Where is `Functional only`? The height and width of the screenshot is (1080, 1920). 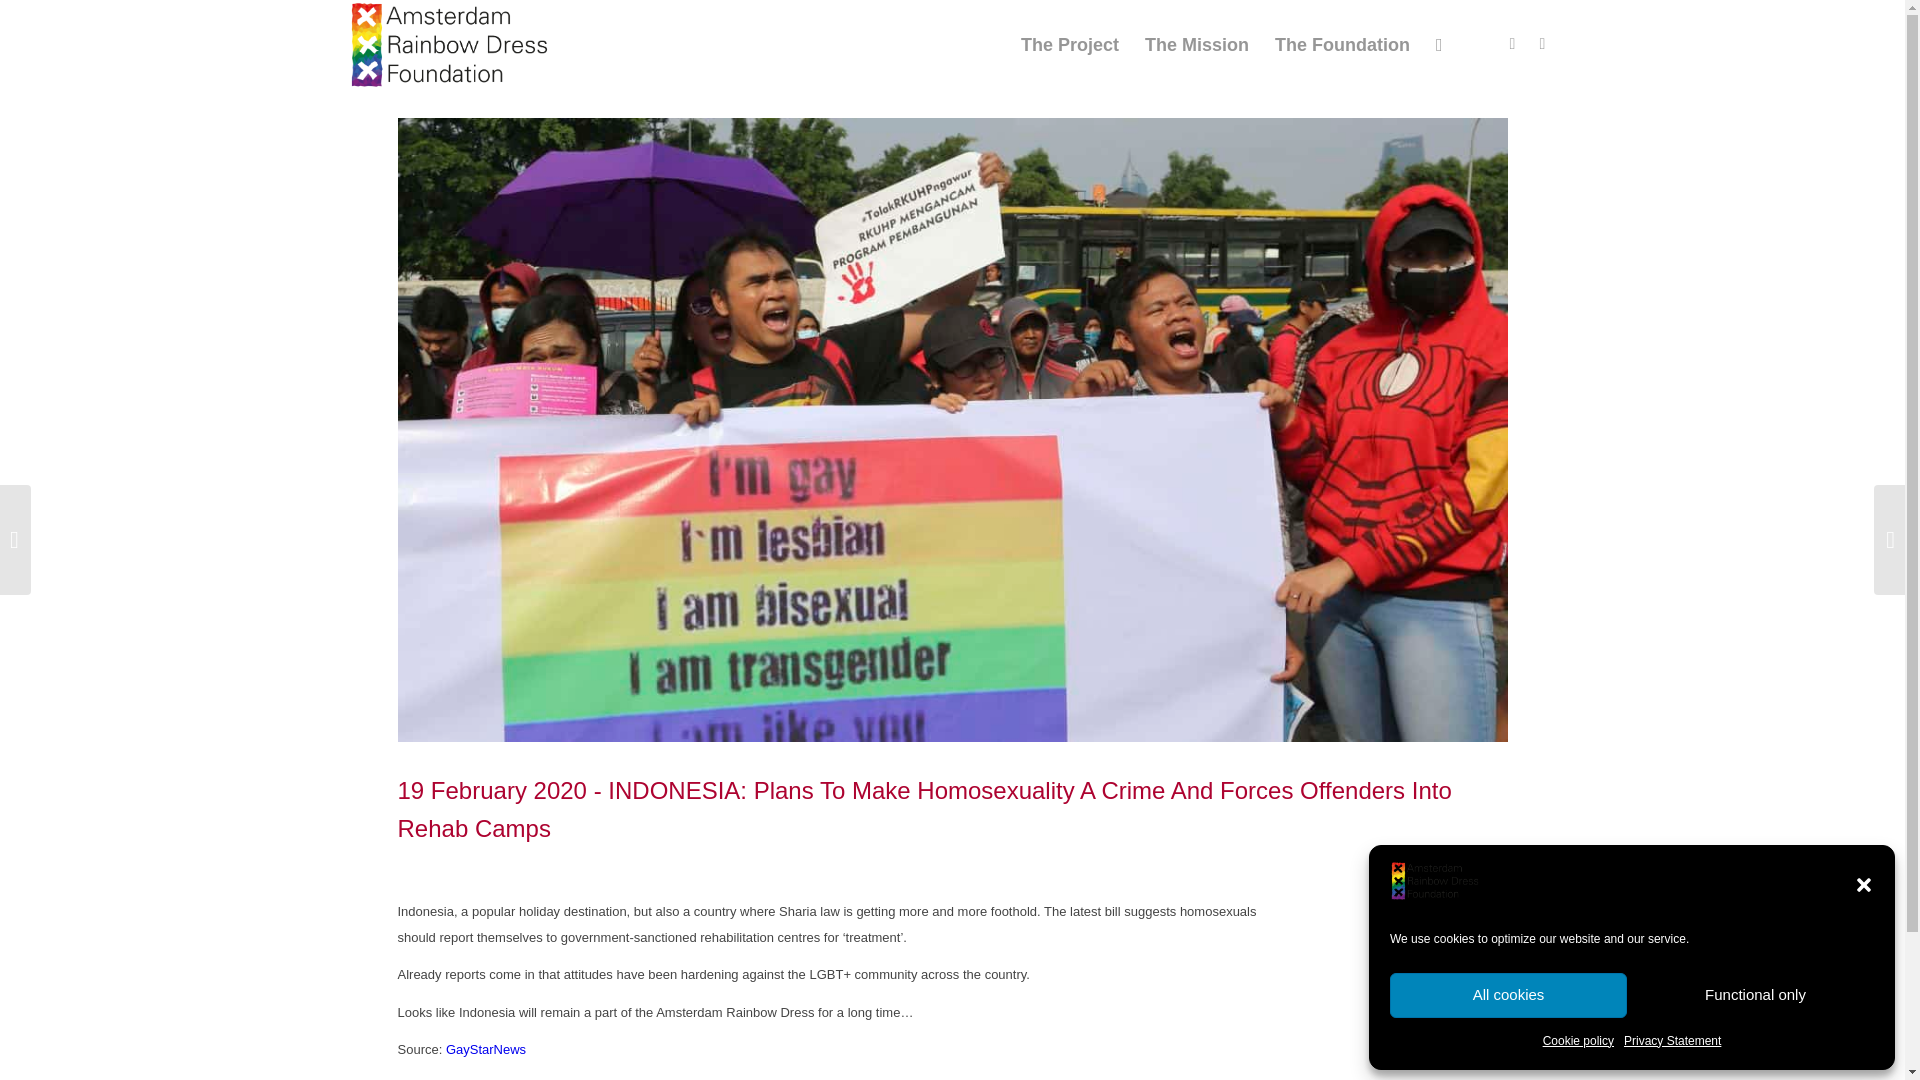 Functional only is located at coordinates (1755, 996).